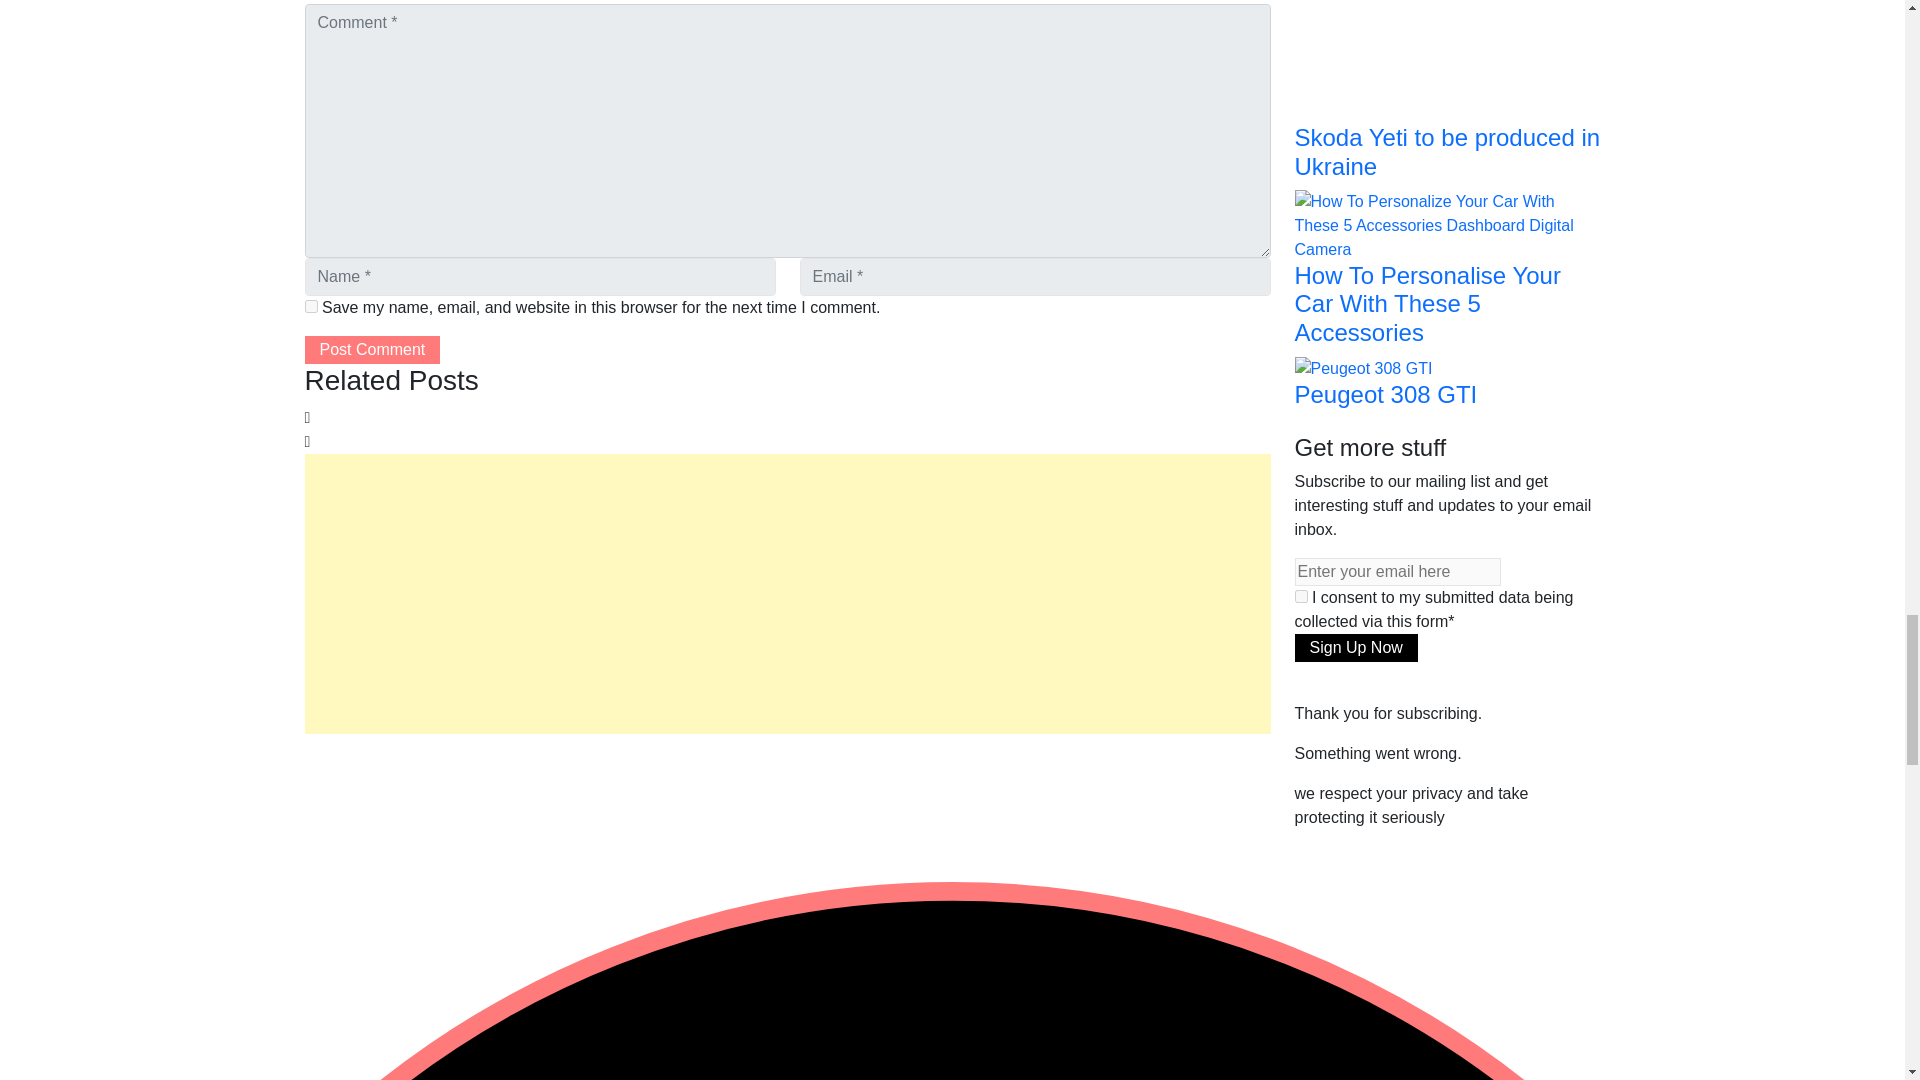 The width and height of the screenshot is (1920, 1080). I want to click on Sign Up Now, so click(1355, 648).